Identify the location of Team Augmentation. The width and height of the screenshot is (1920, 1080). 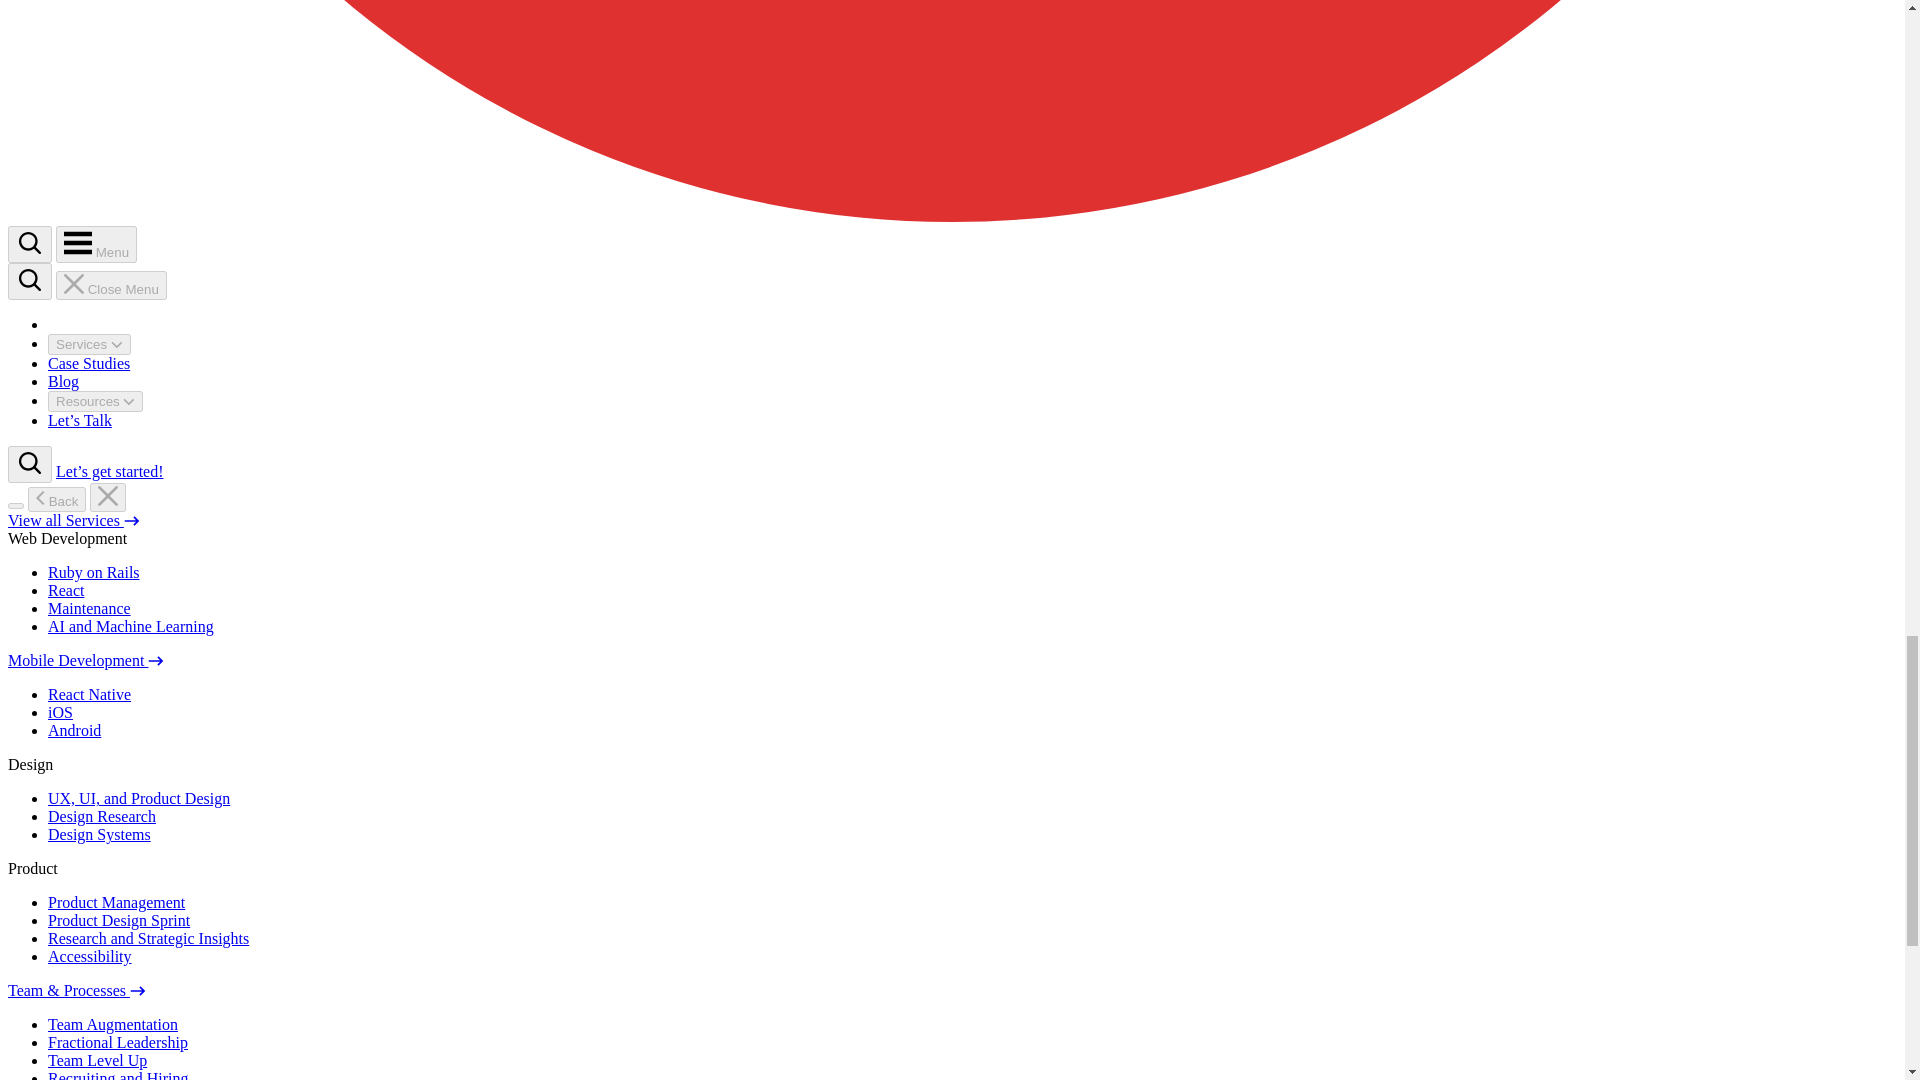
(113, 1024).